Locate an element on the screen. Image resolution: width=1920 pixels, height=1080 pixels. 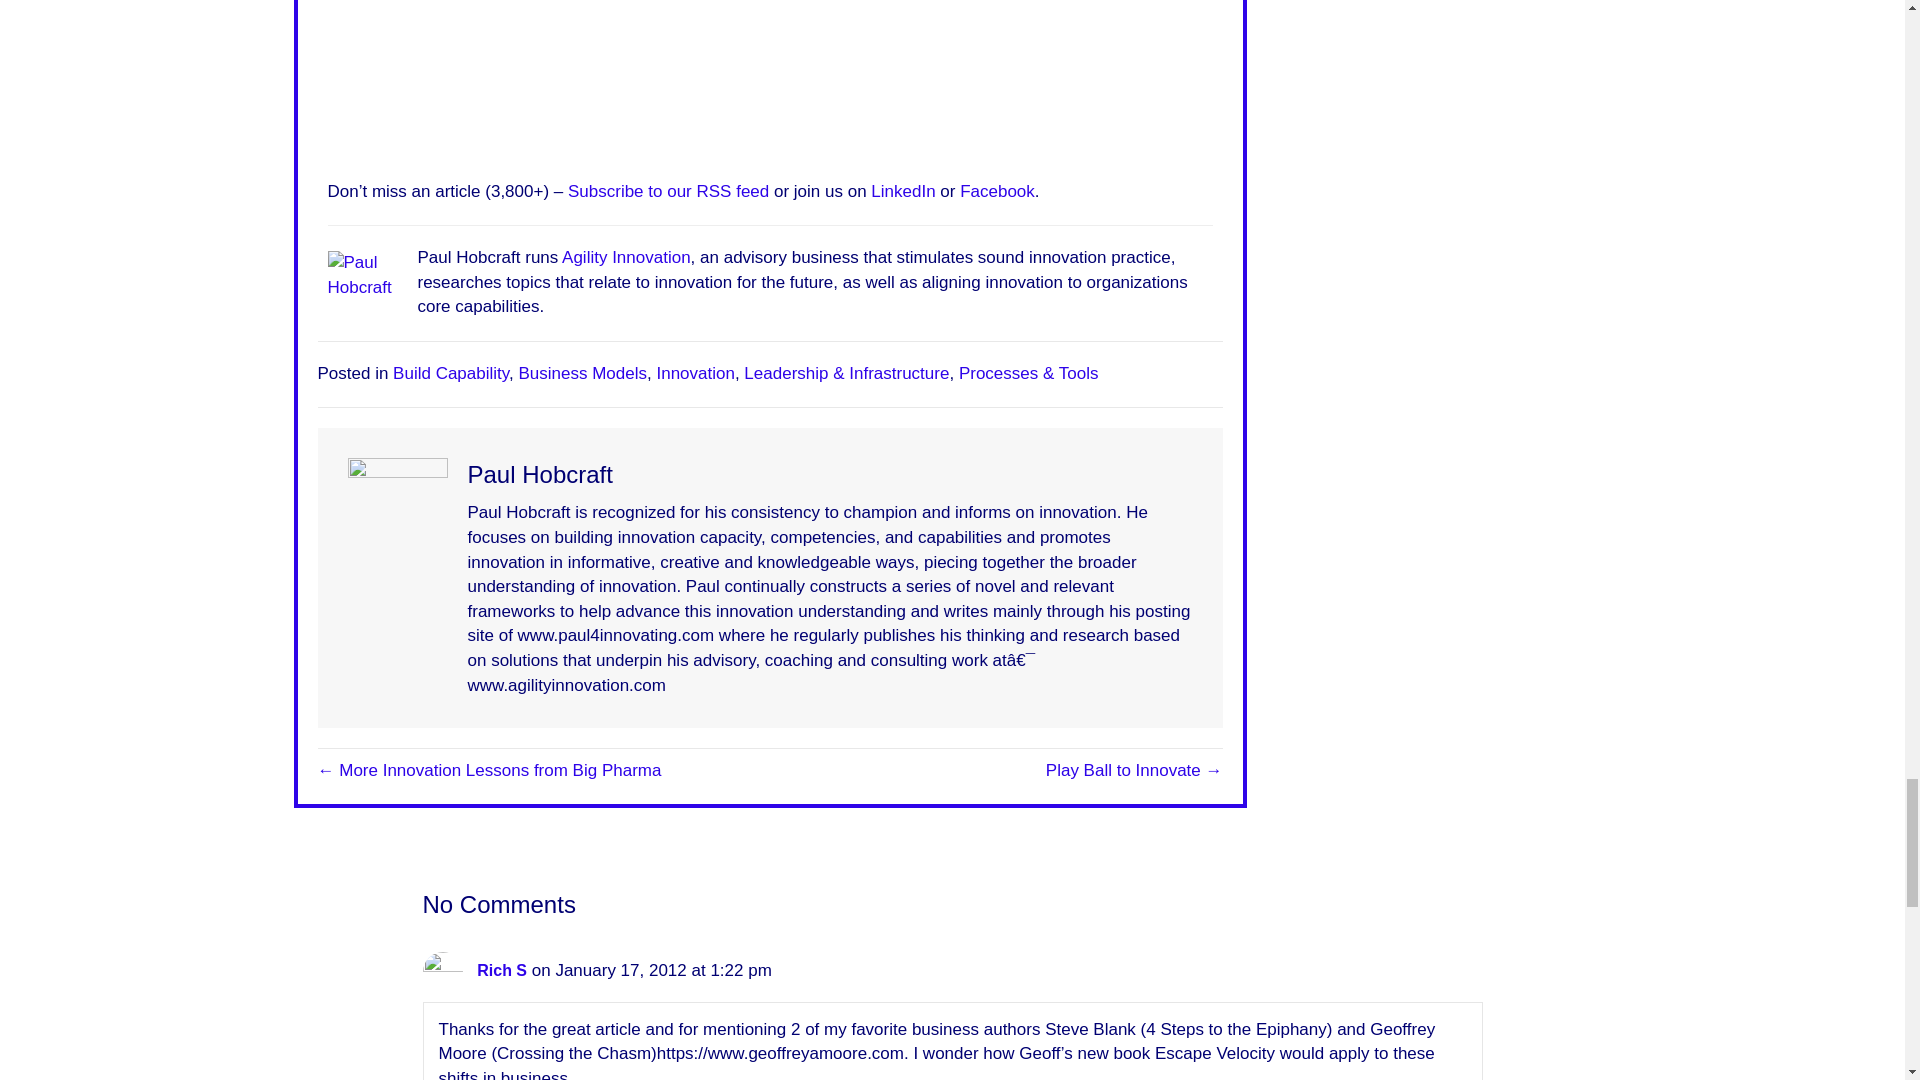
Subscribe to our RSS feed is located at coordinates (668, 191).